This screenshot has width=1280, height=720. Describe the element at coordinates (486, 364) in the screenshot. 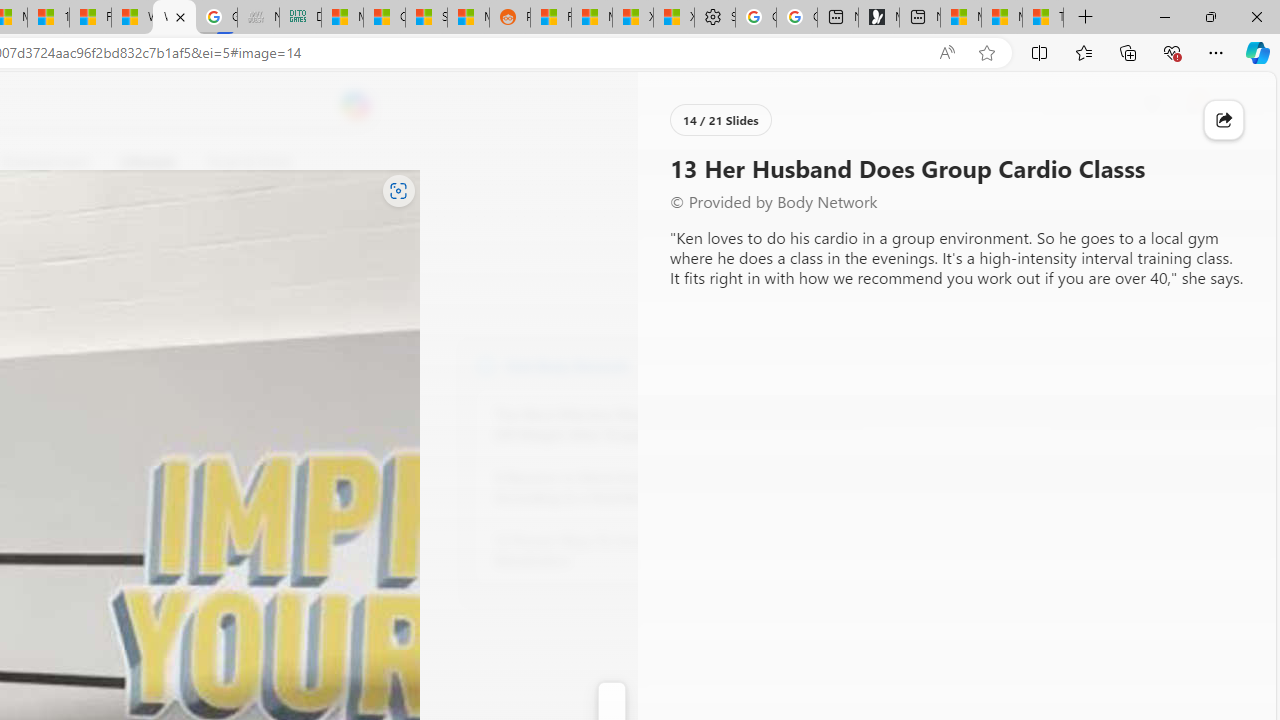

I see `Body Network` at that location.